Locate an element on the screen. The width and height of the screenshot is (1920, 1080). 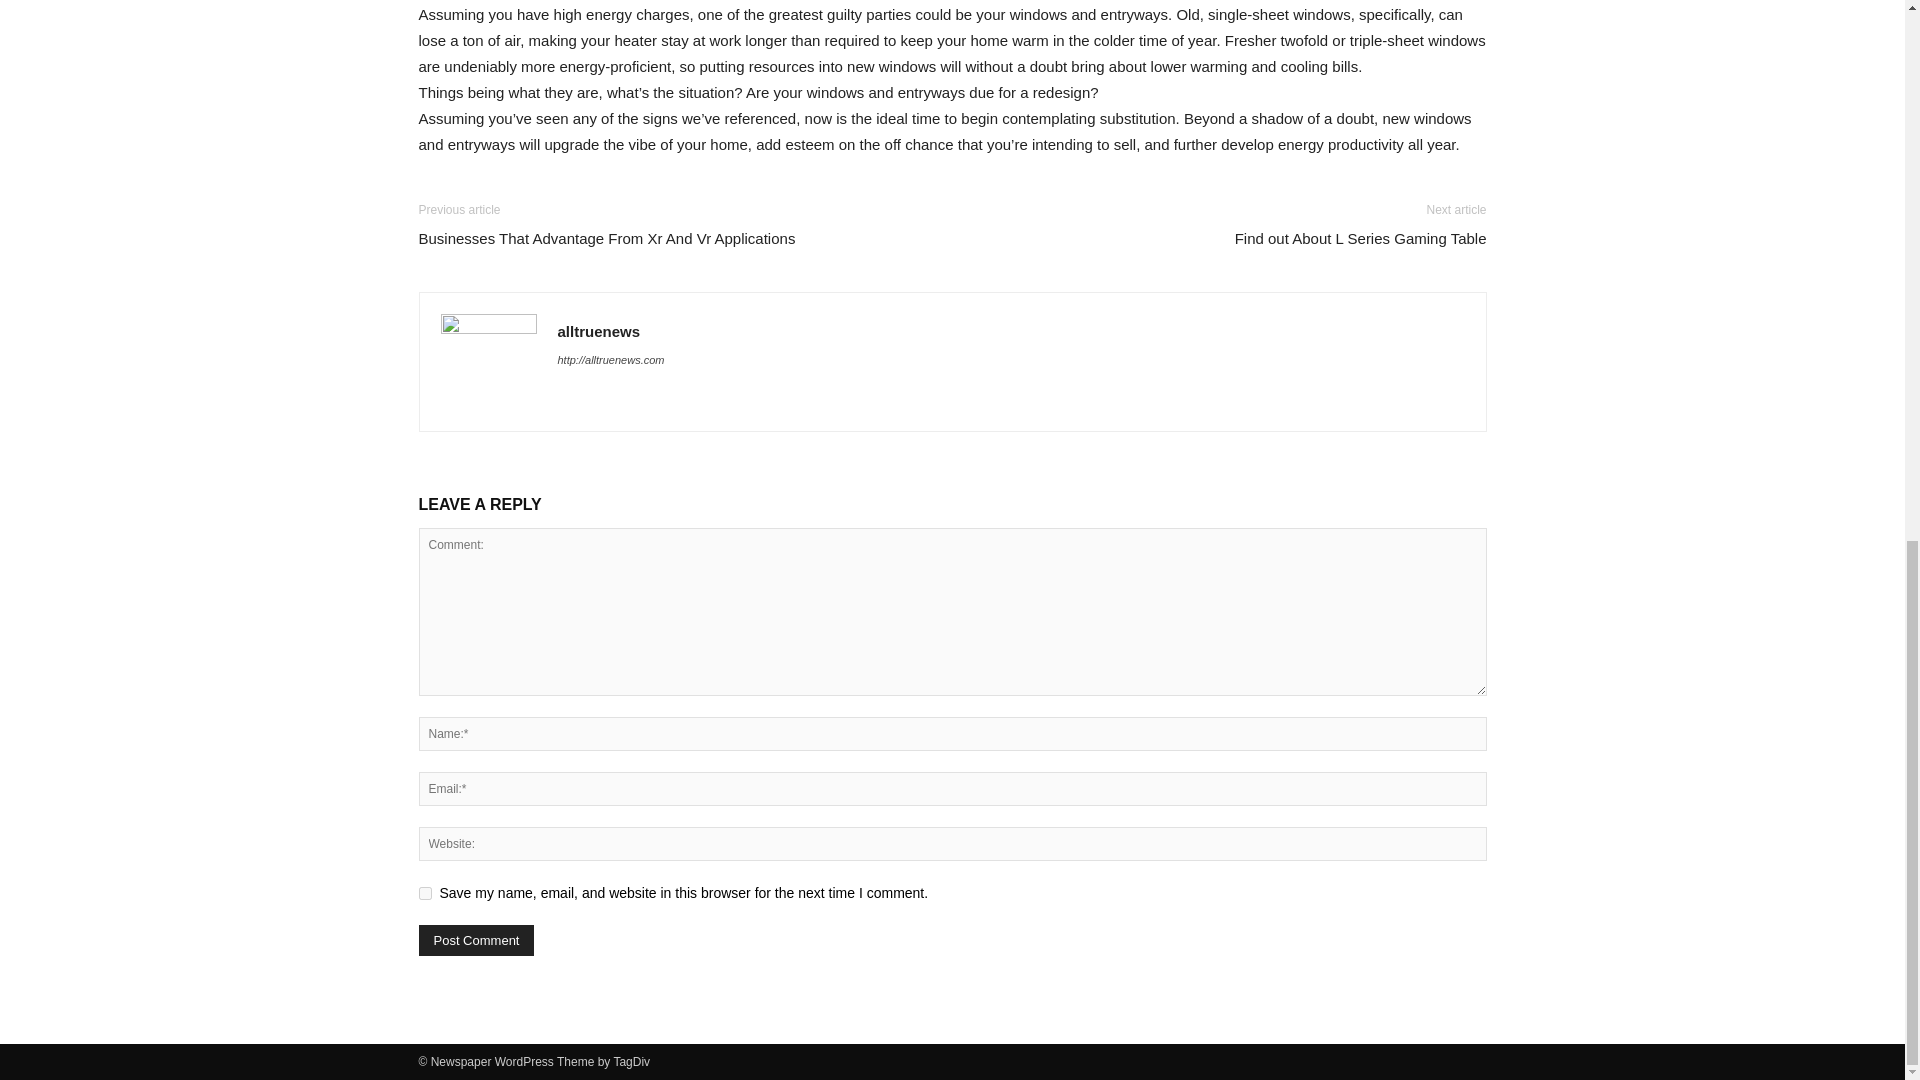
alltruenews is located at coordinates (600, 331).